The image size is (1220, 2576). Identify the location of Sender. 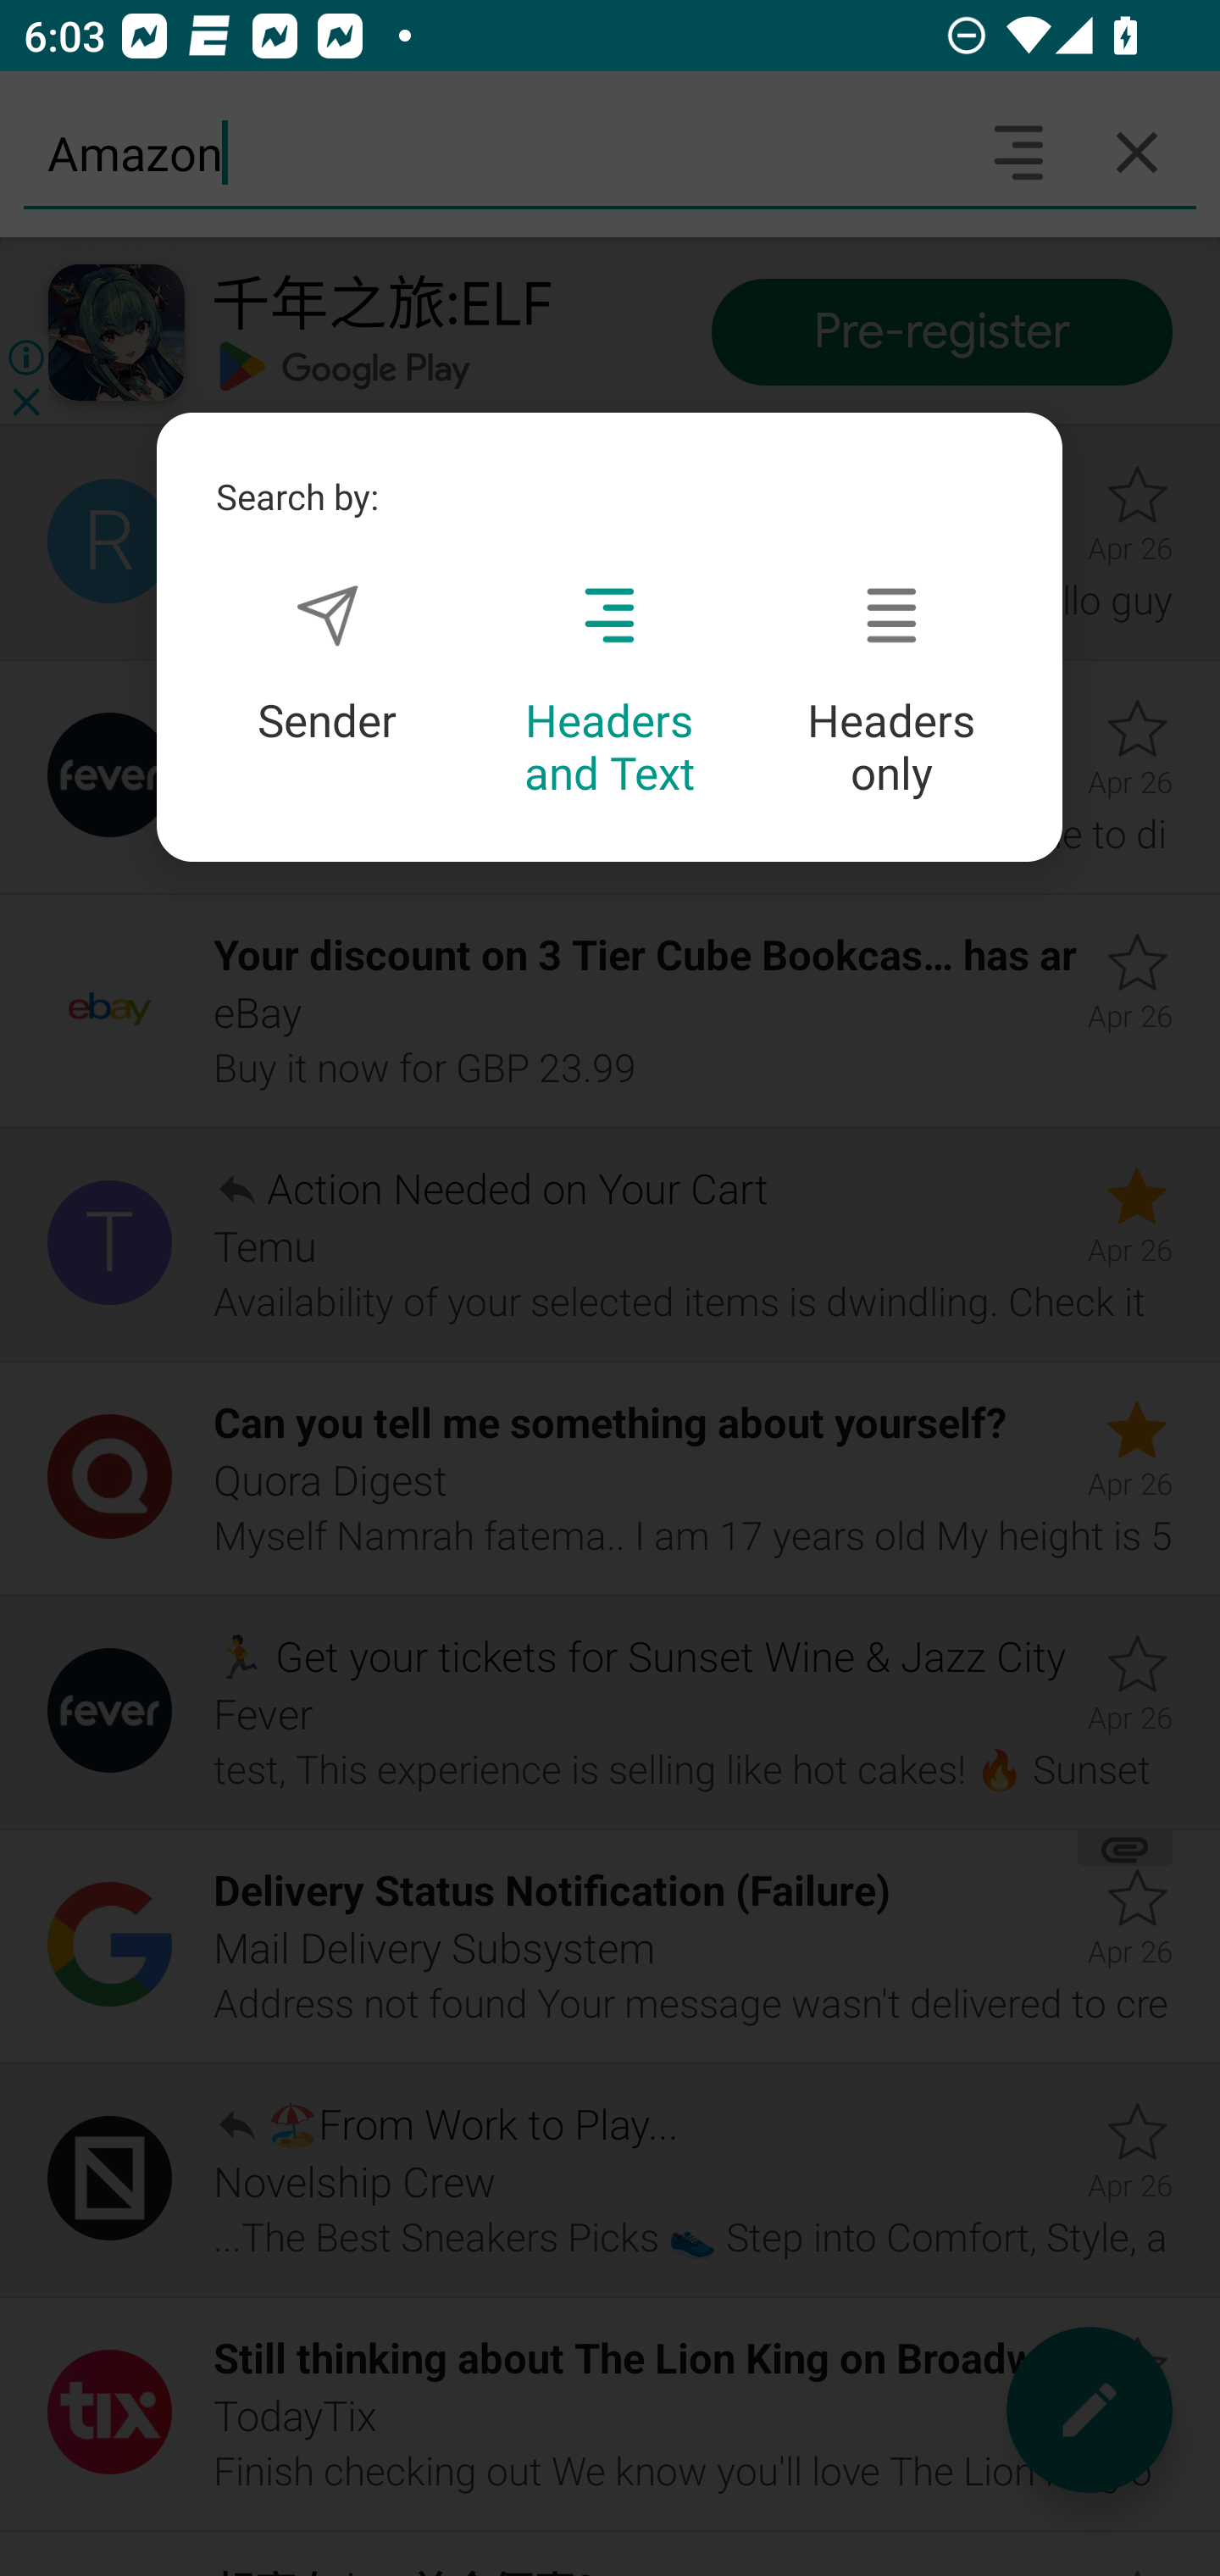
(327, 664).